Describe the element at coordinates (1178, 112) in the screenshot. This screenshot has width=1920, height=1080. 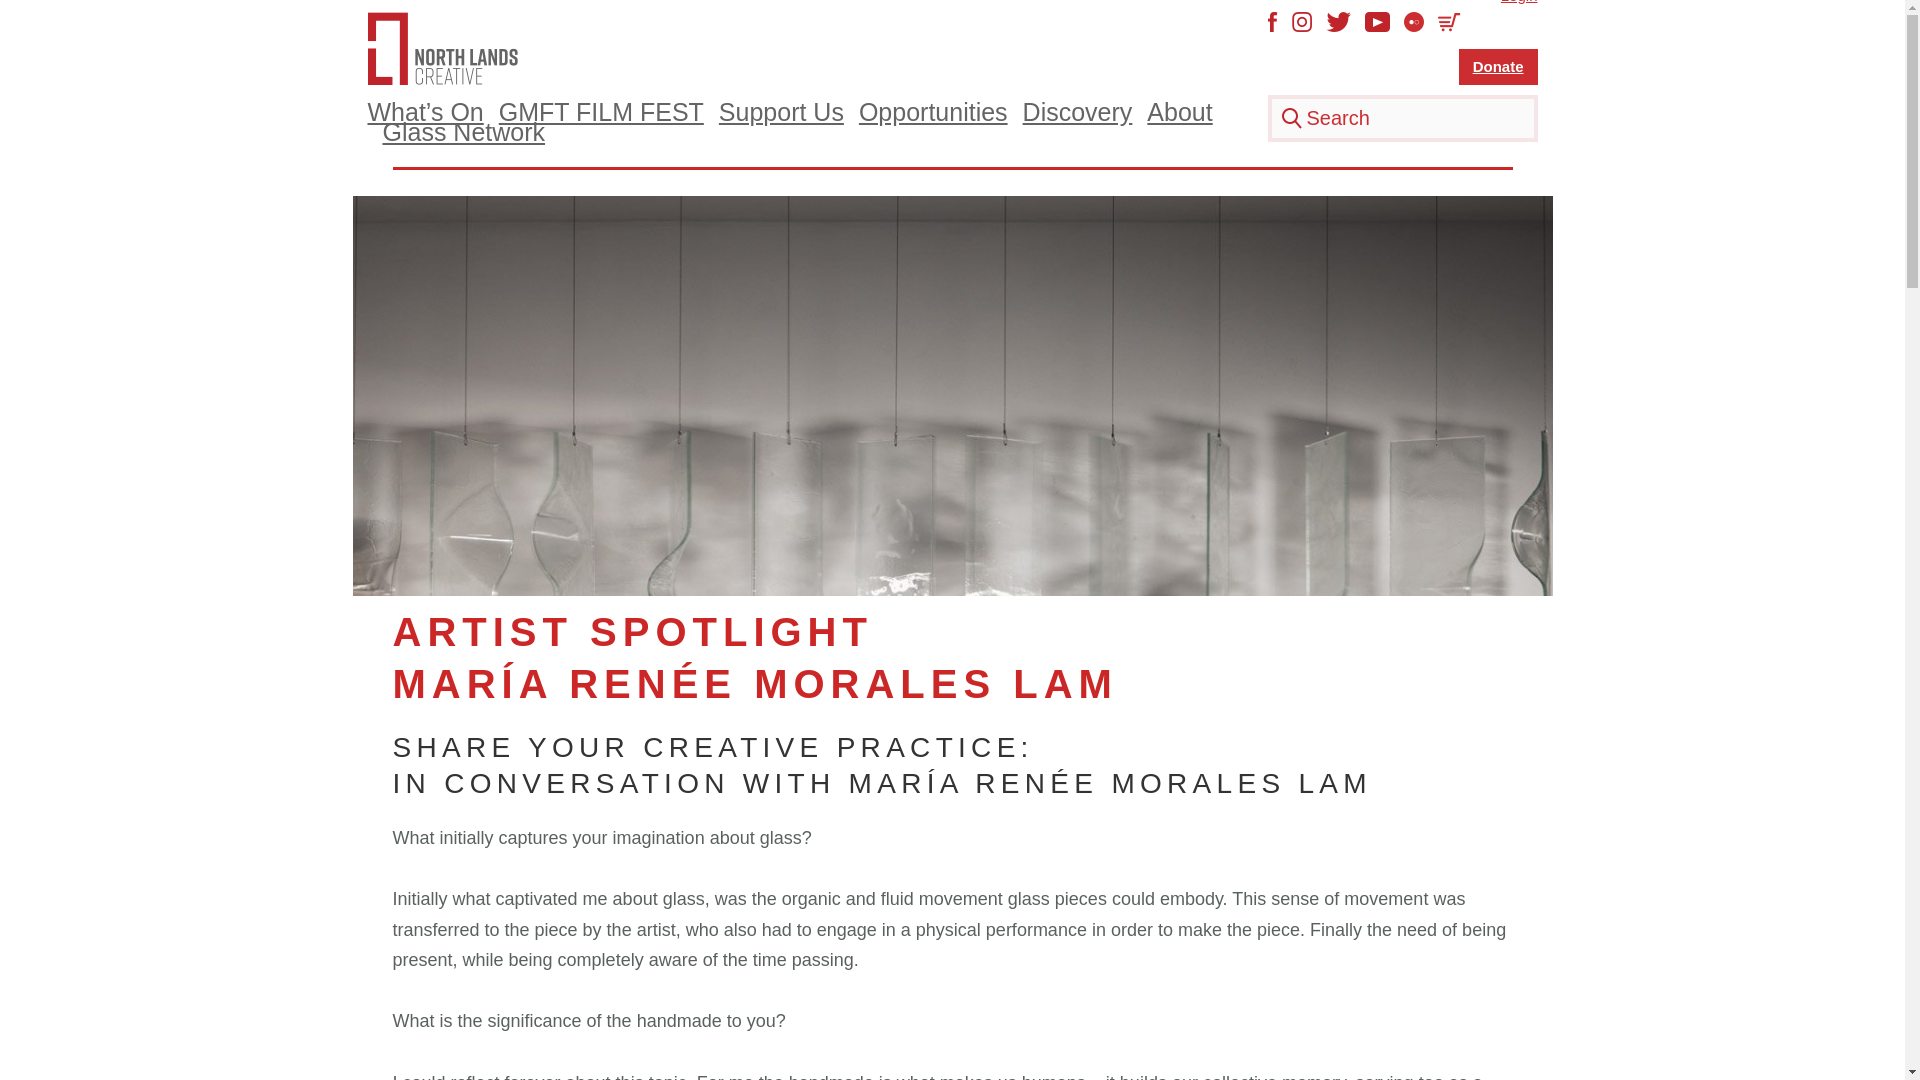
I see `About` at that location.